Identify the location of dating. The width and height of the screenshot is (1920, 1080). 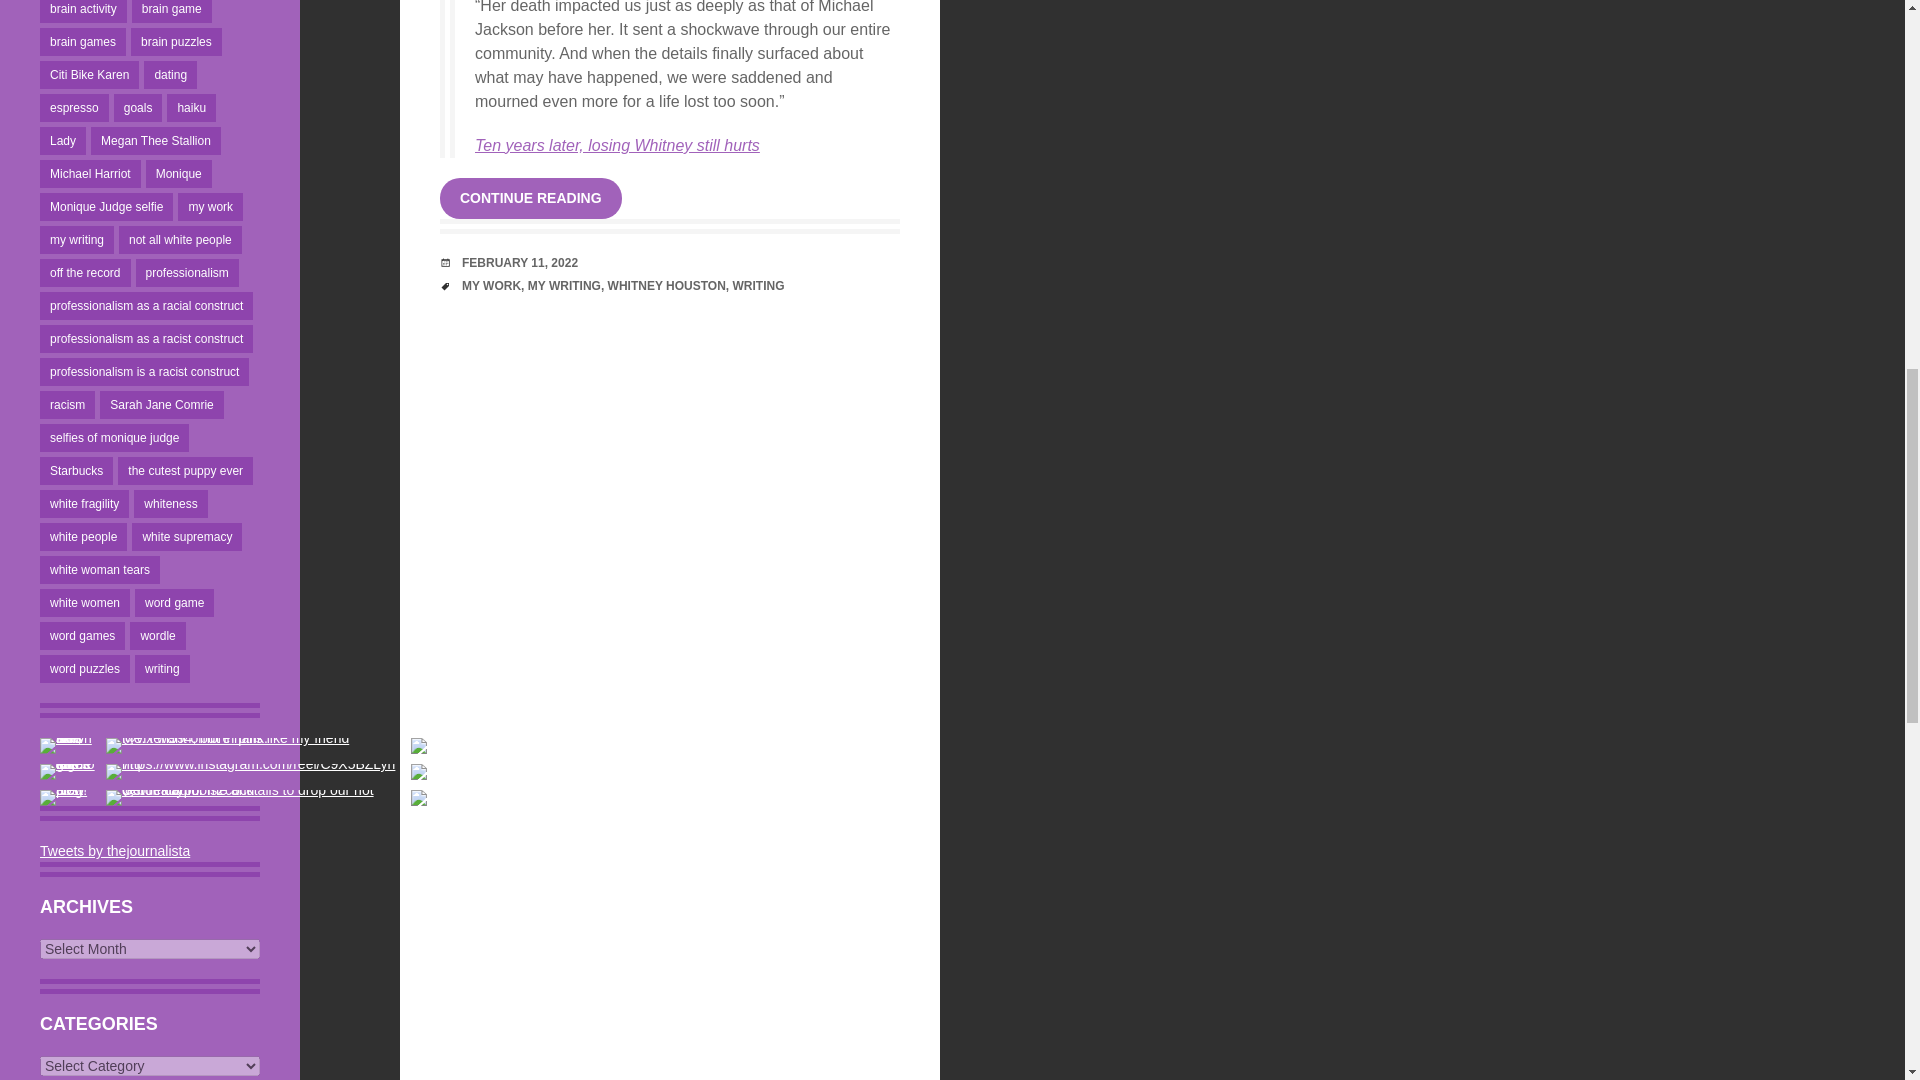
(170, 74).